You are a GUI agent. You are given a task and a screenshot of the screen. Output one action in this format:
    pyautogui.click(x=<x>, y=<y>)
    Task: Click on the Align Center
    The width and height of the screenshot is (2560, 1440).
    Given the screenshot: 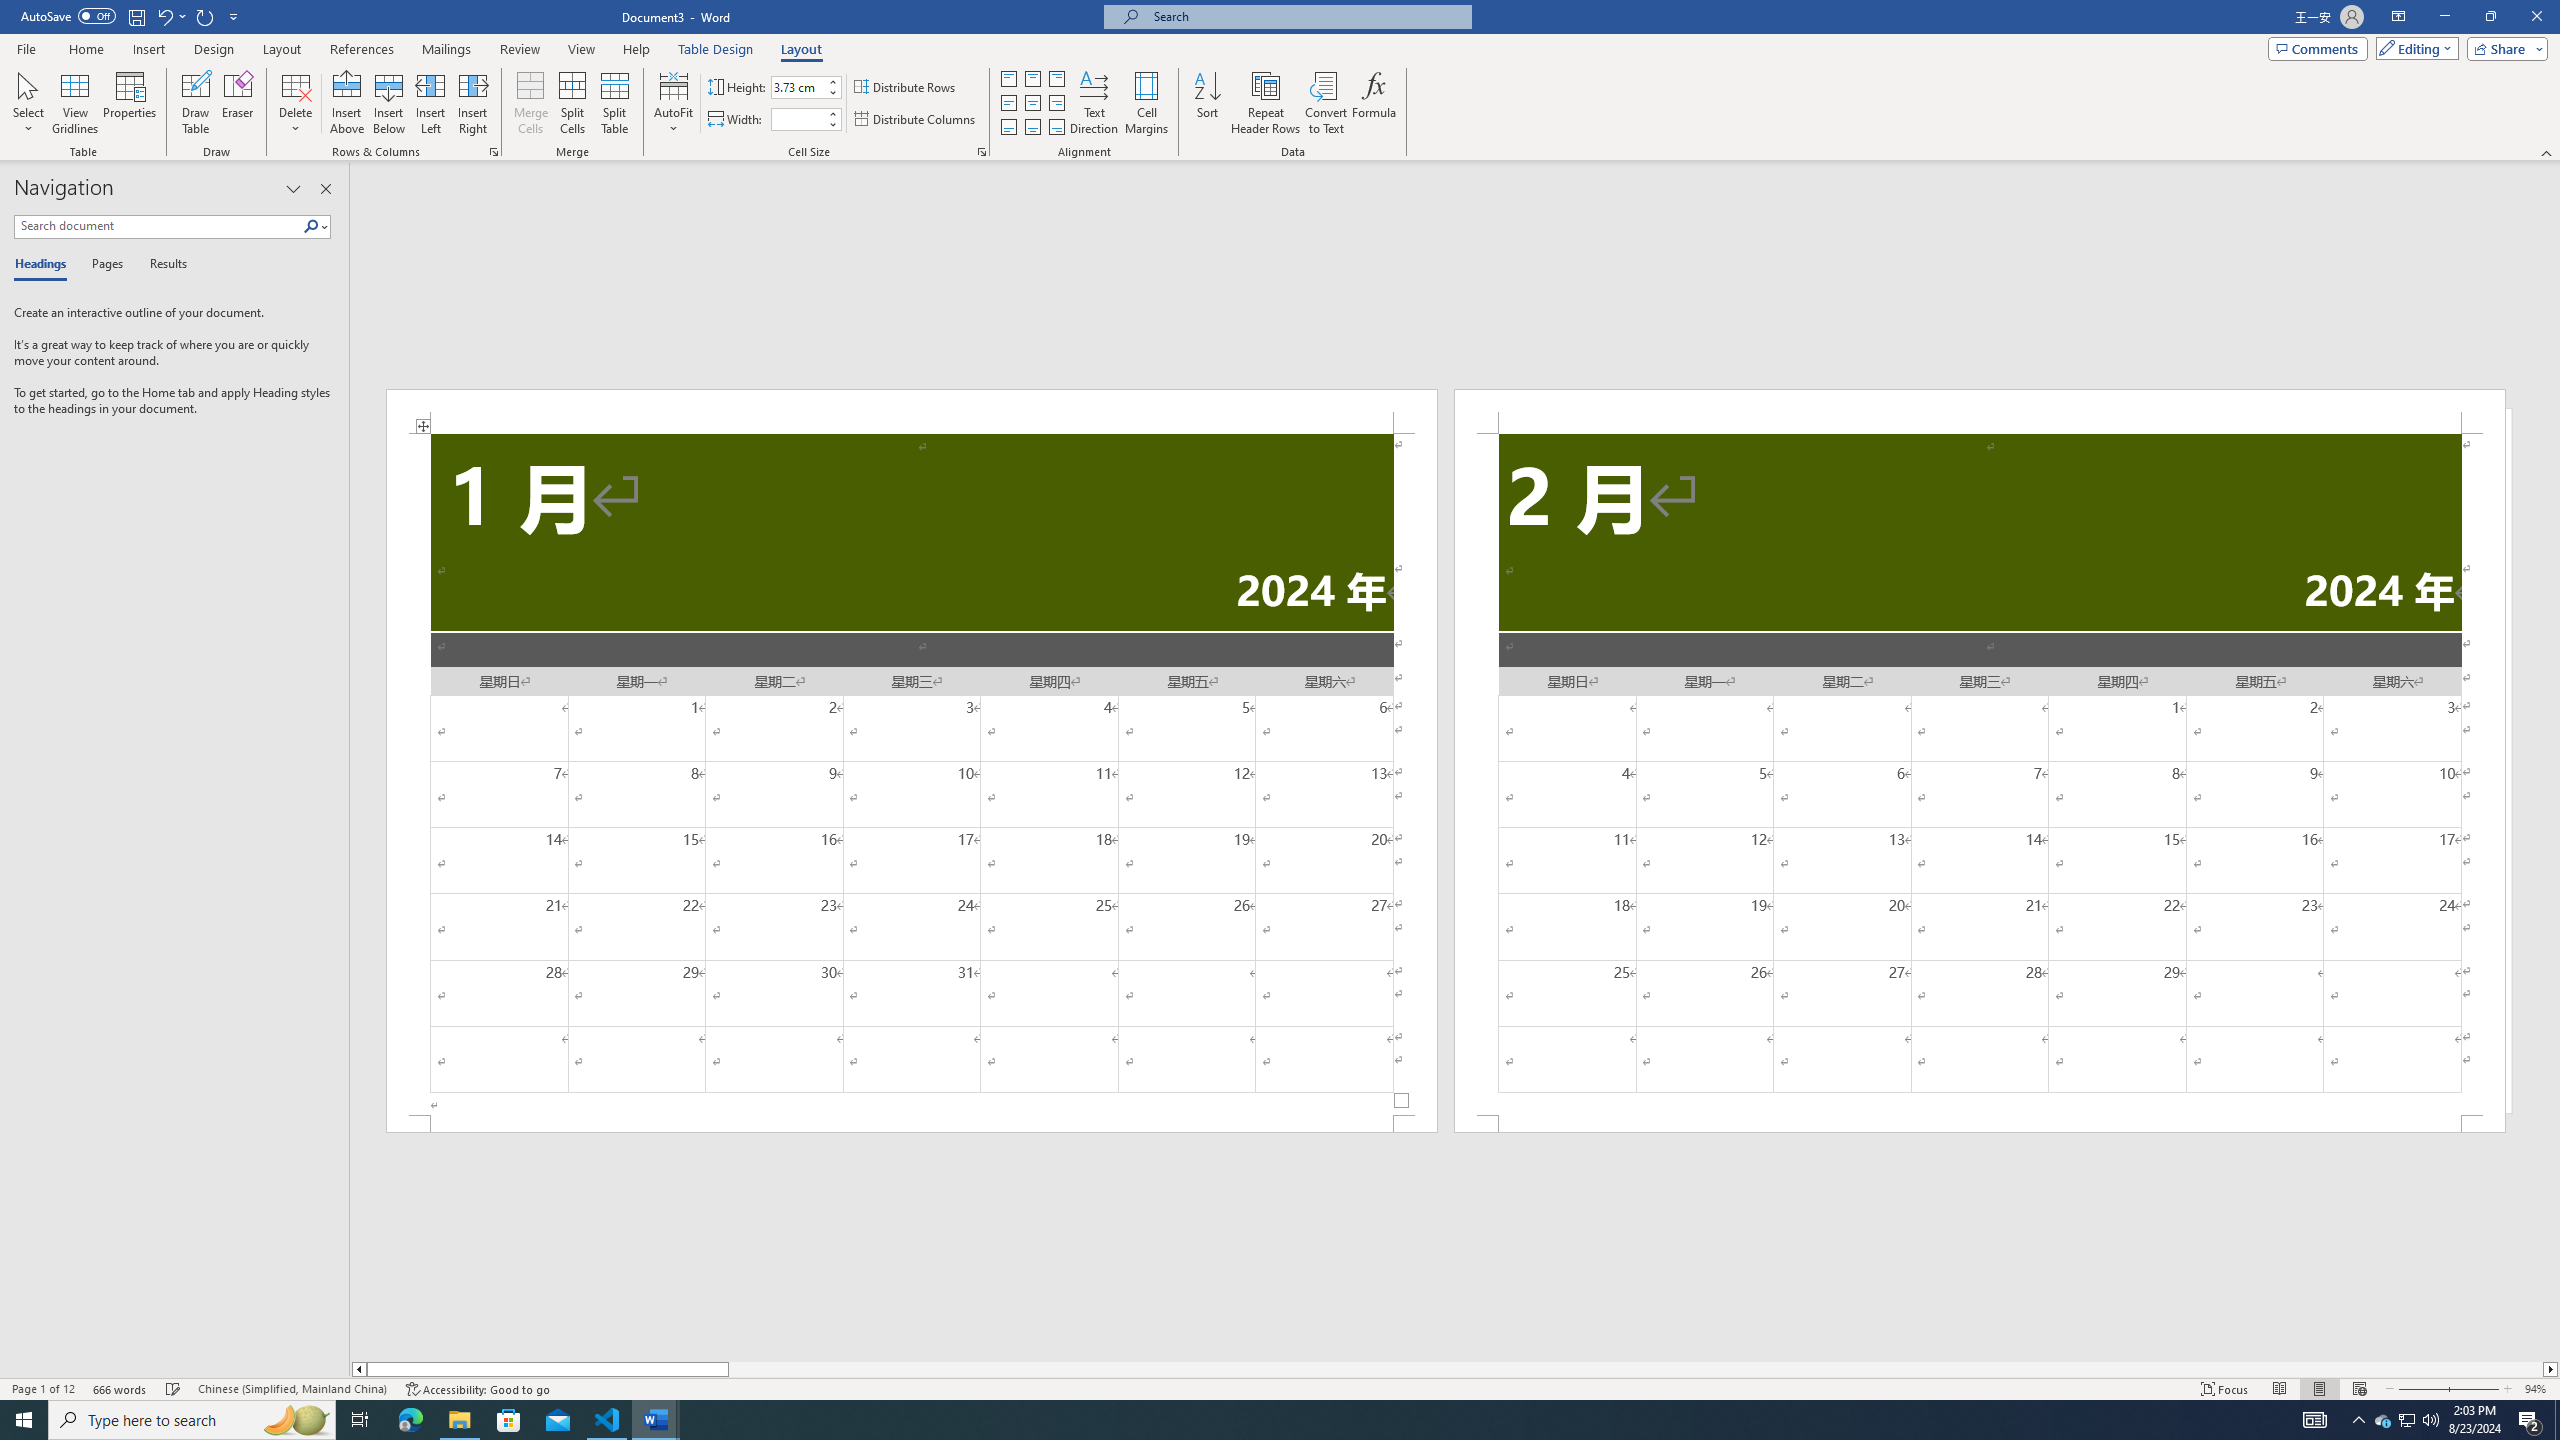 What is the action you would take?
    pyautogui.click(x=1032, y=104)
    